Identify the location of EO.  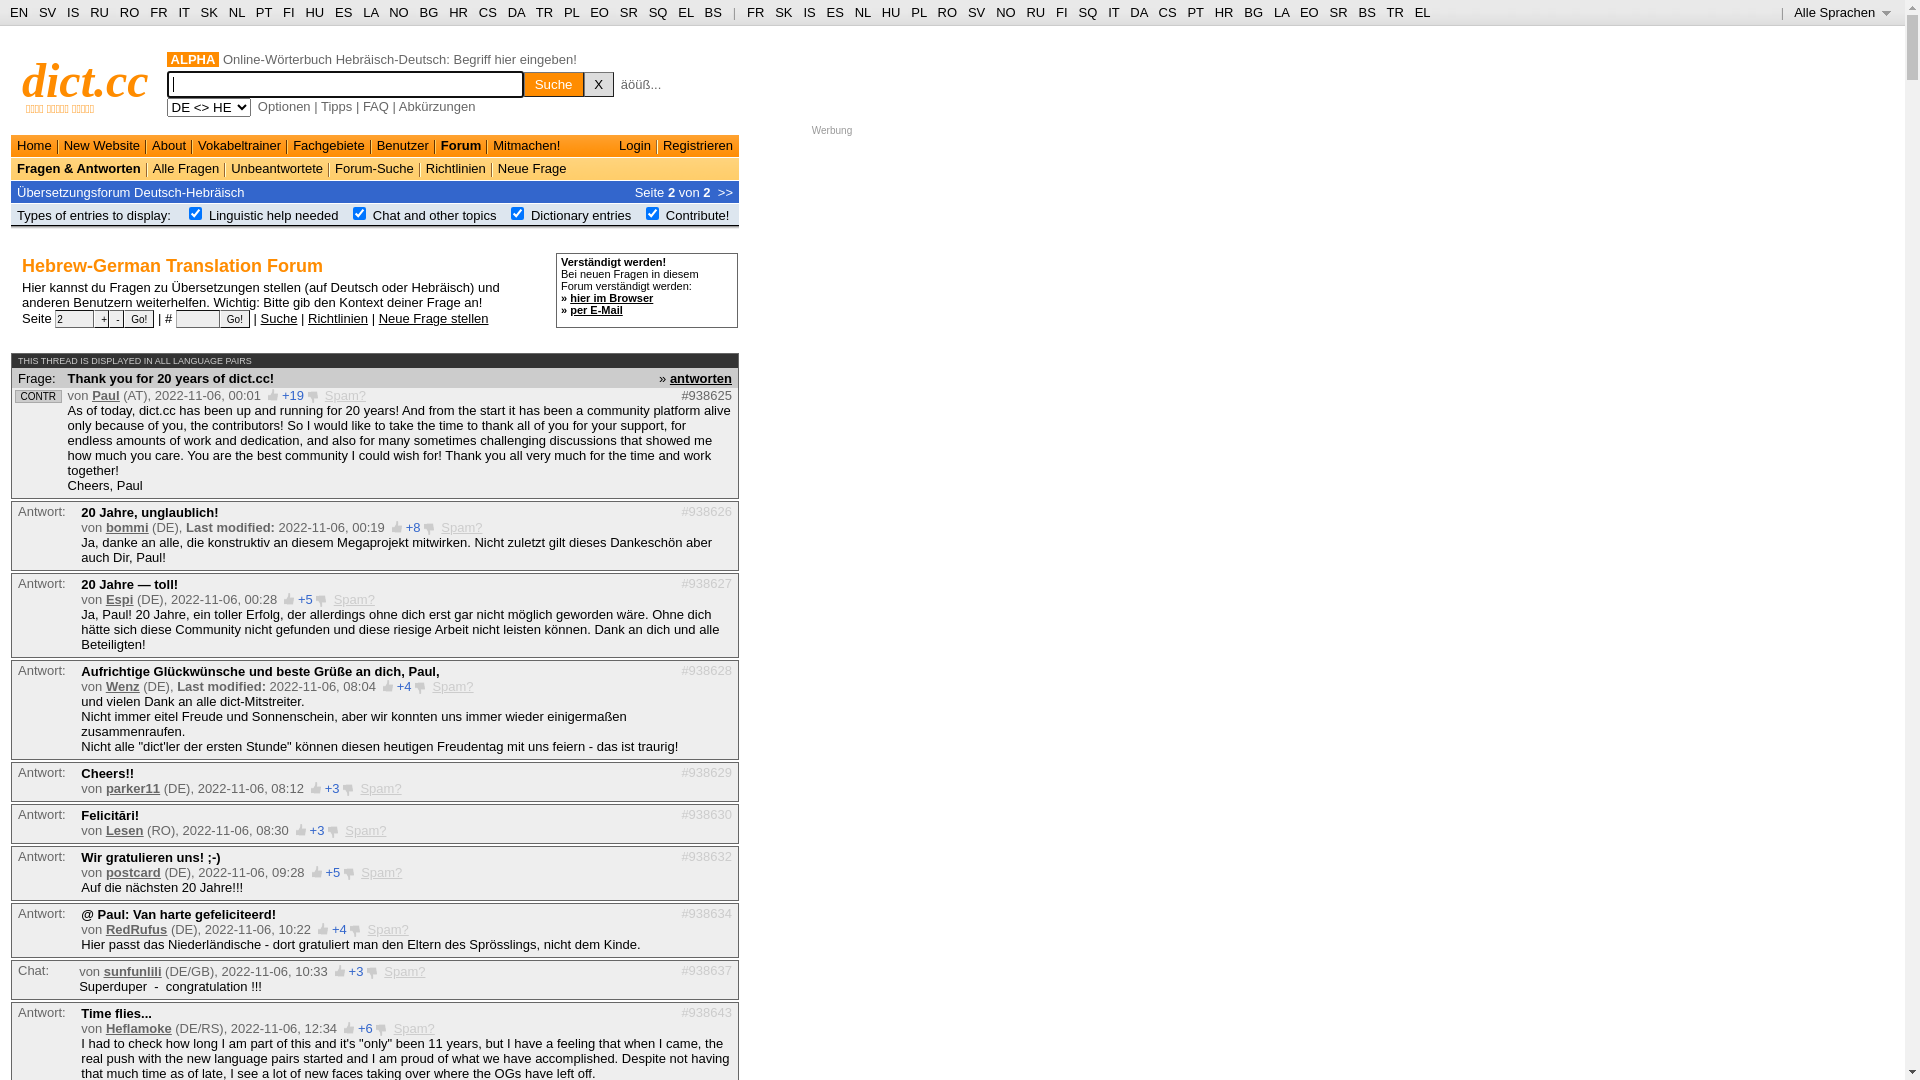
(1310, 12).